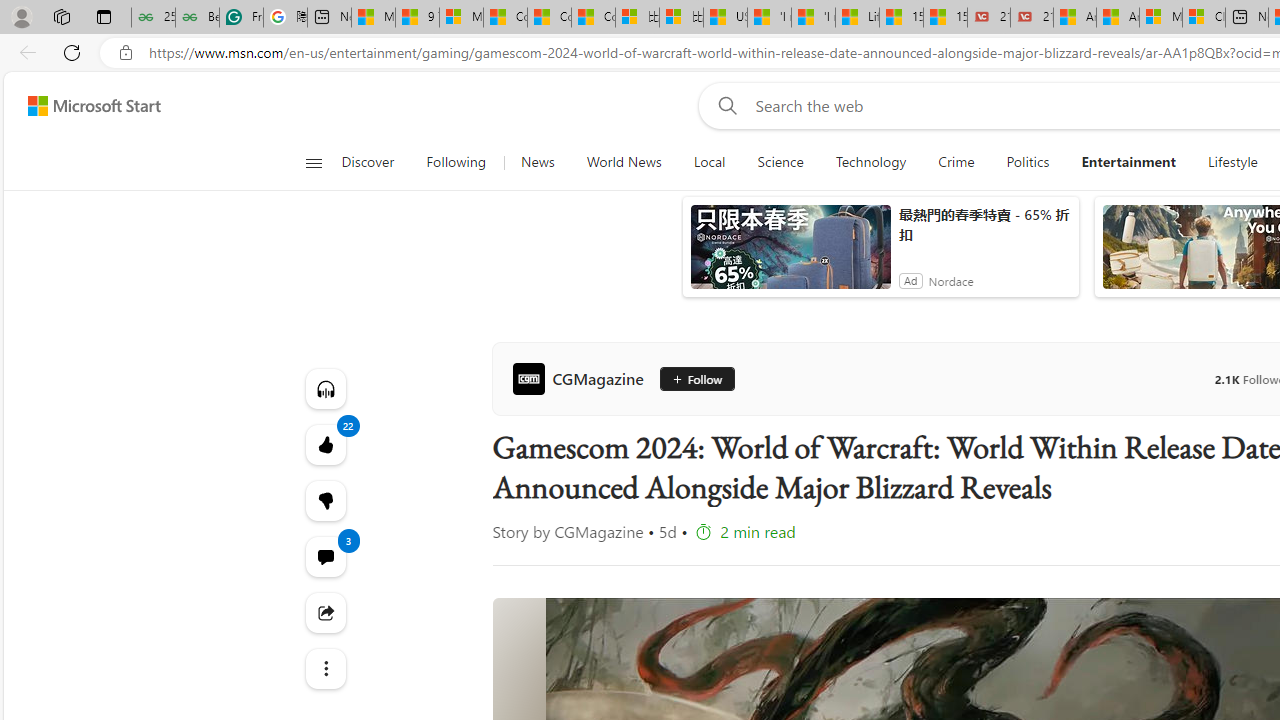 The width and height of the screenshot is (1280, 720). What do you see at coordinates (324, 668) in the screenshot?
I see `Class: at-item` at bounding box center [324, 668].